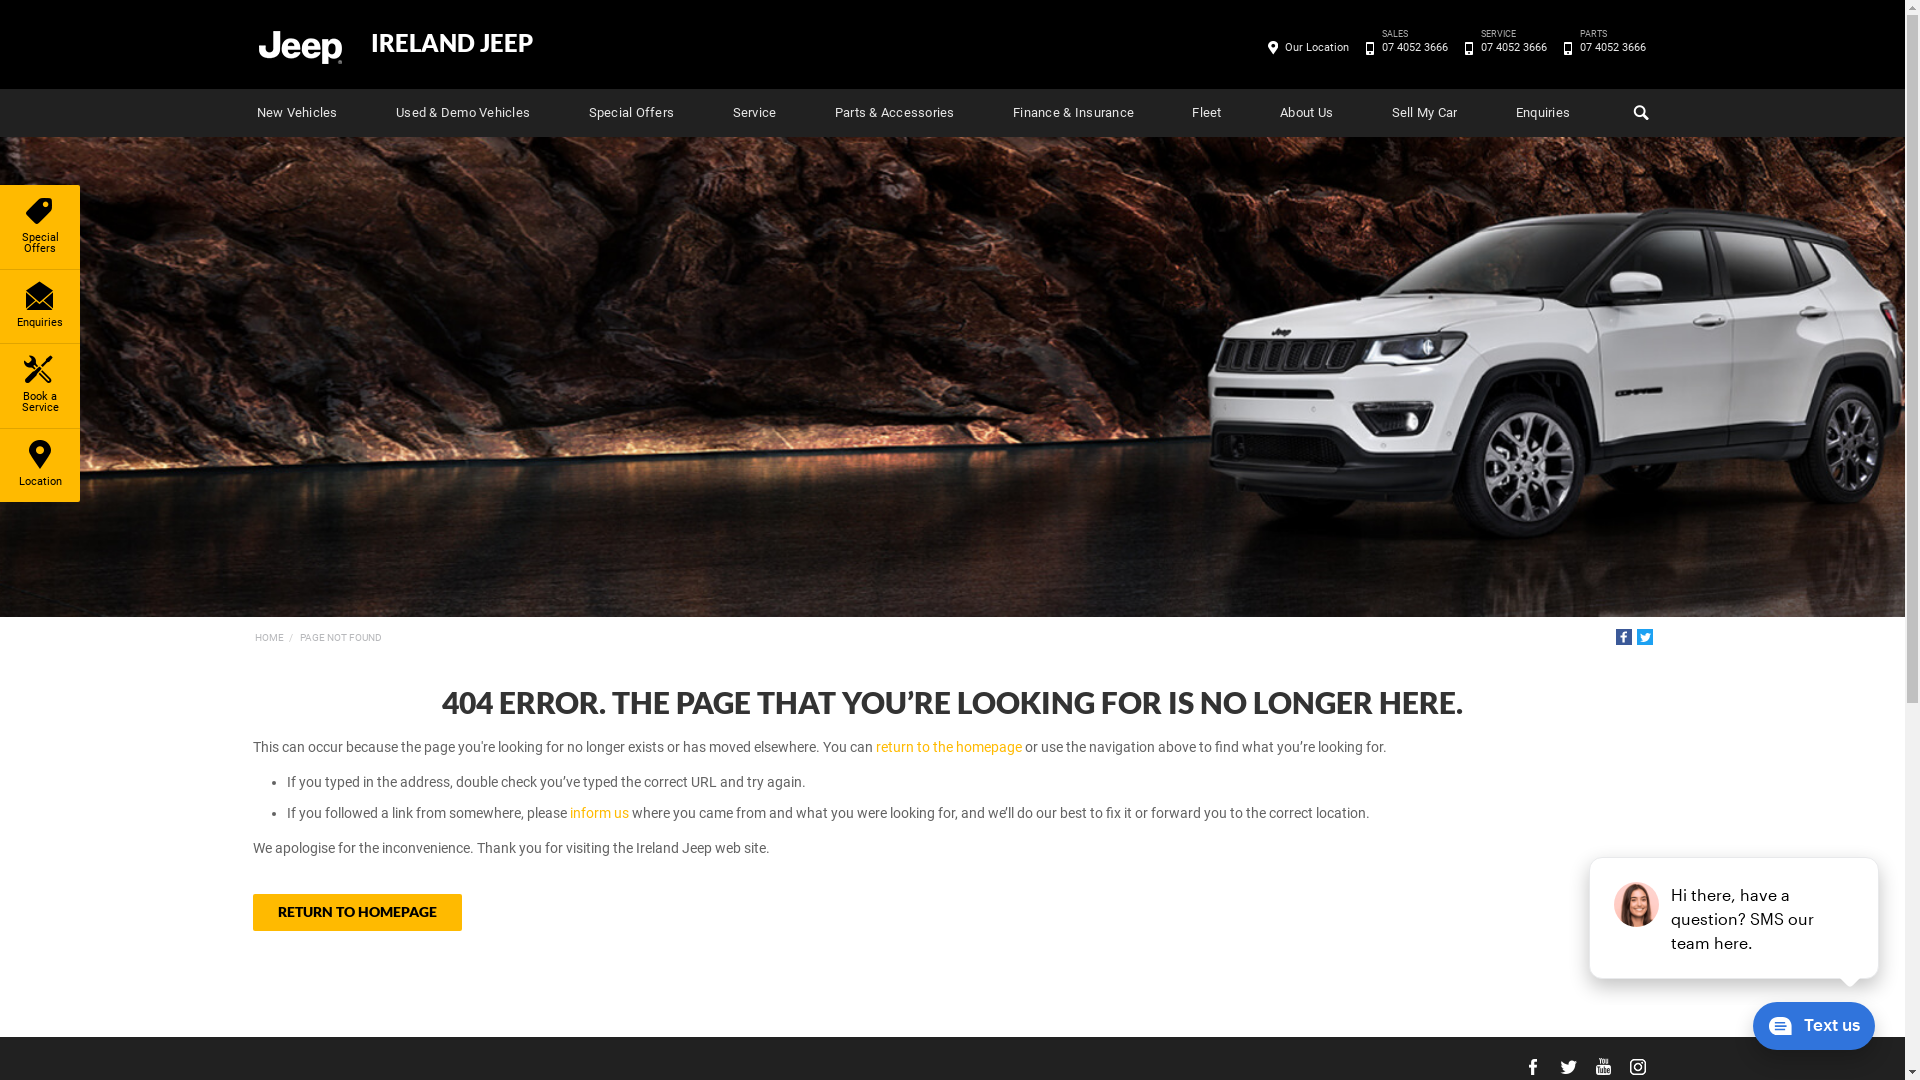  Describe the element at coordinates (1624, 637) in the screenshot. I see `Facebook` at that location.